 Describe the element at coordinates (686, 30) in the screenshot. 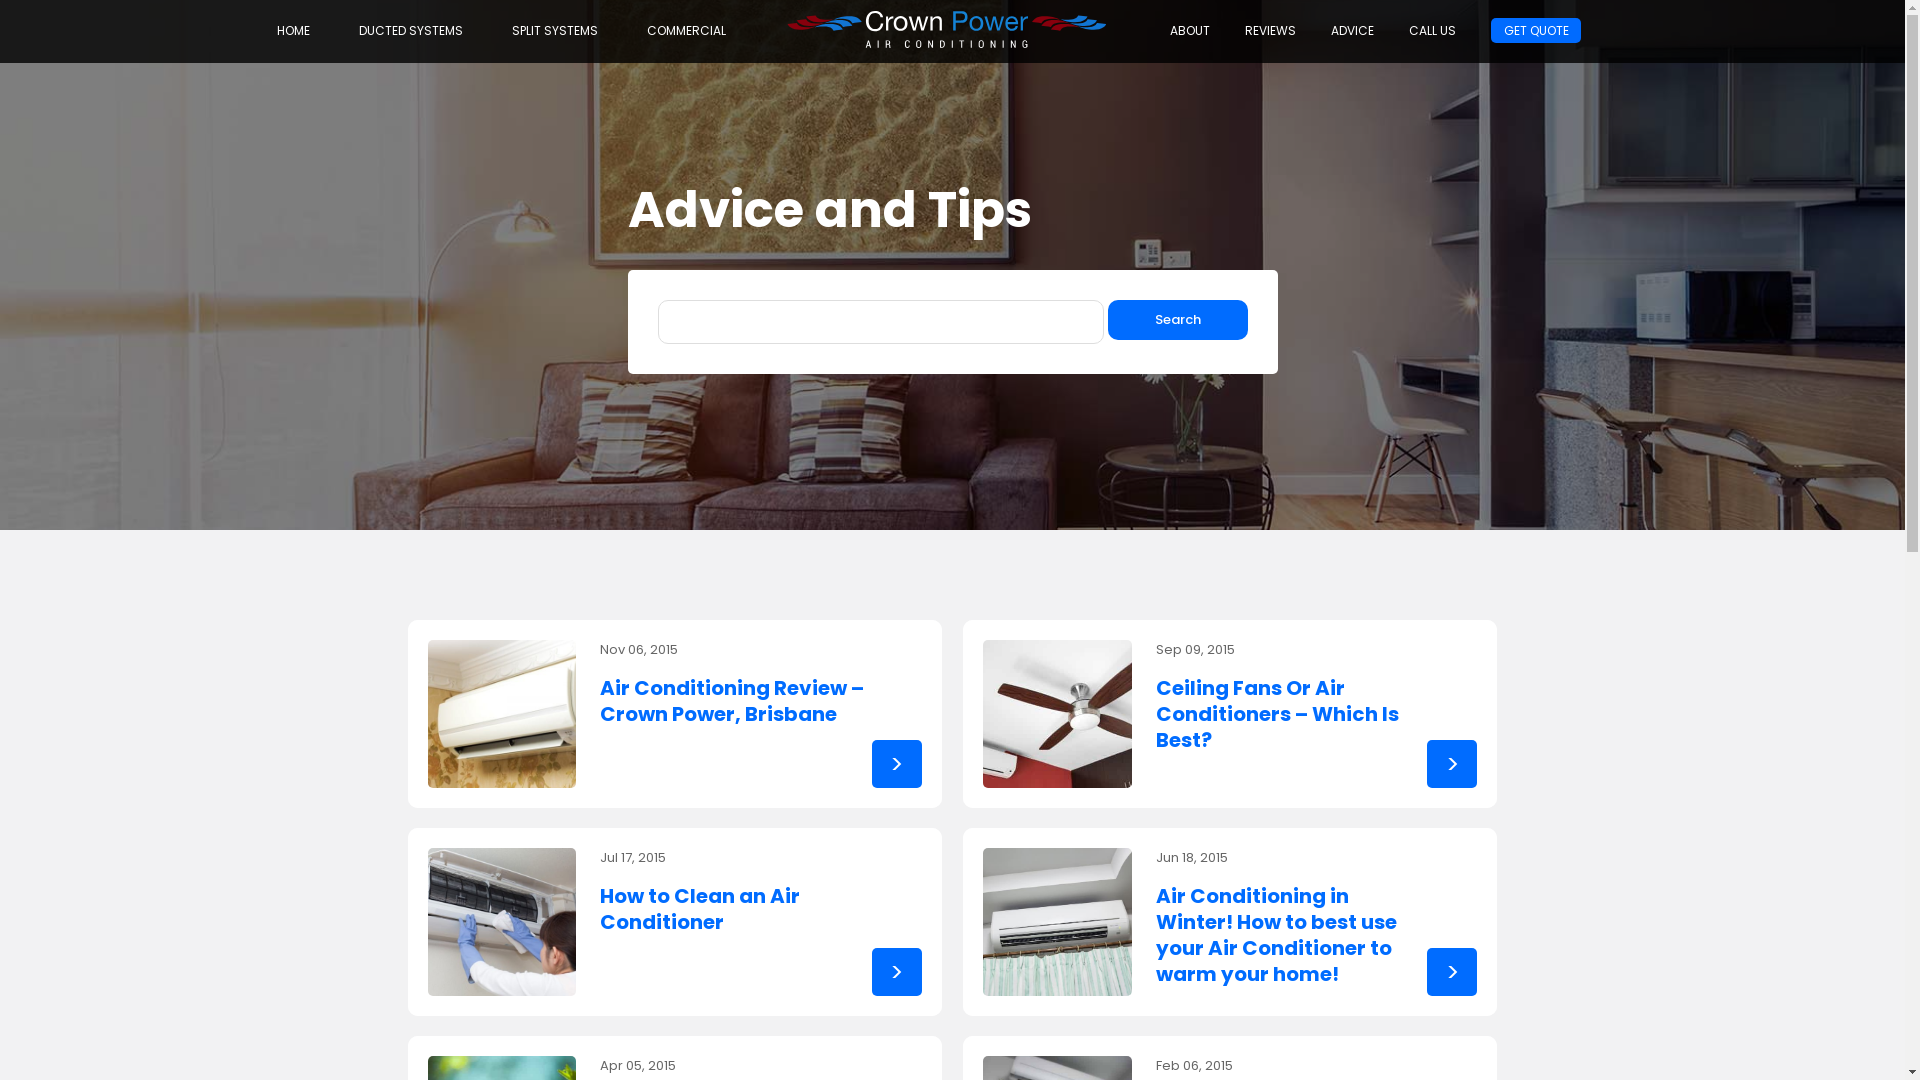

I see `COMMERCIAL` at that location.